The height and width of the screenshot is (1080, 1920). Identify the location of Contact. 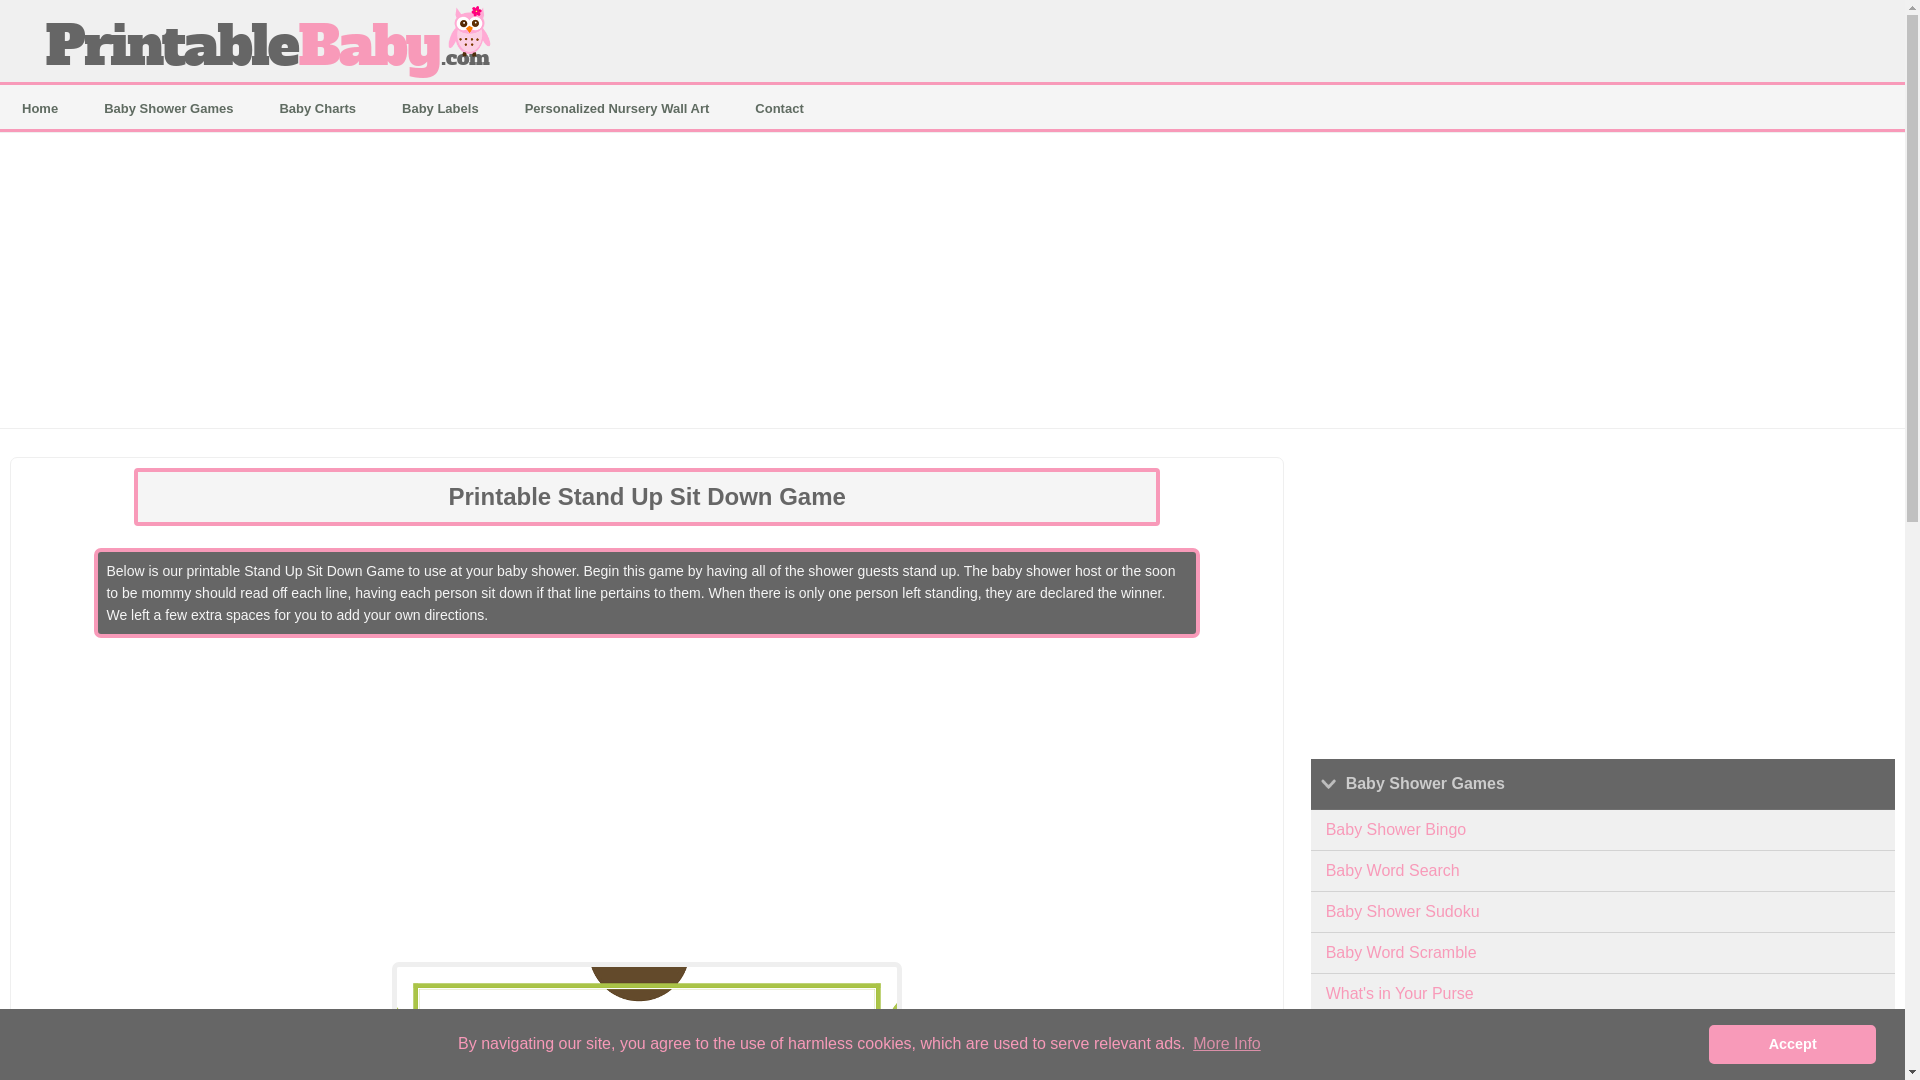
(779, 108).